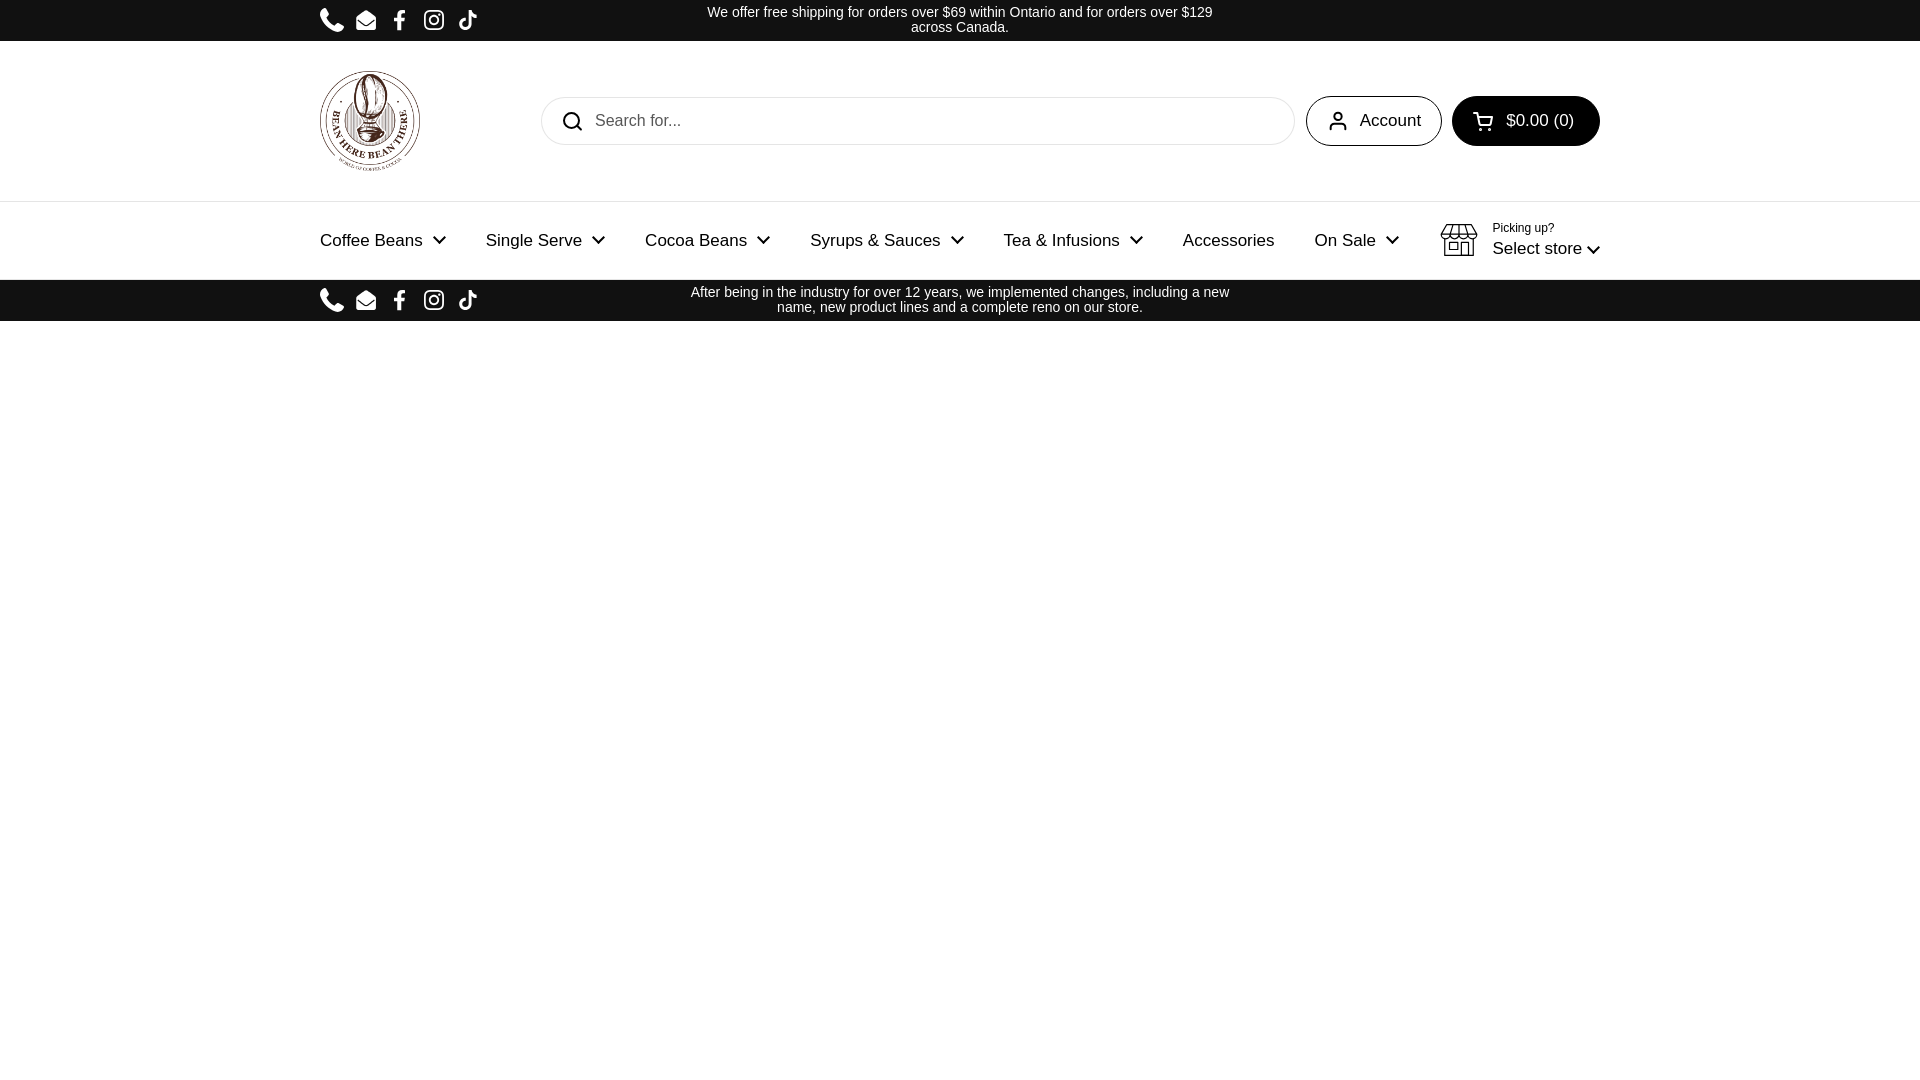 The height and width of the screenshot is (1080, 1920). What do you see at coordinates (382, 240) in the screenshot?
I see `Coffee Beans` at bounding box center [382, 240].